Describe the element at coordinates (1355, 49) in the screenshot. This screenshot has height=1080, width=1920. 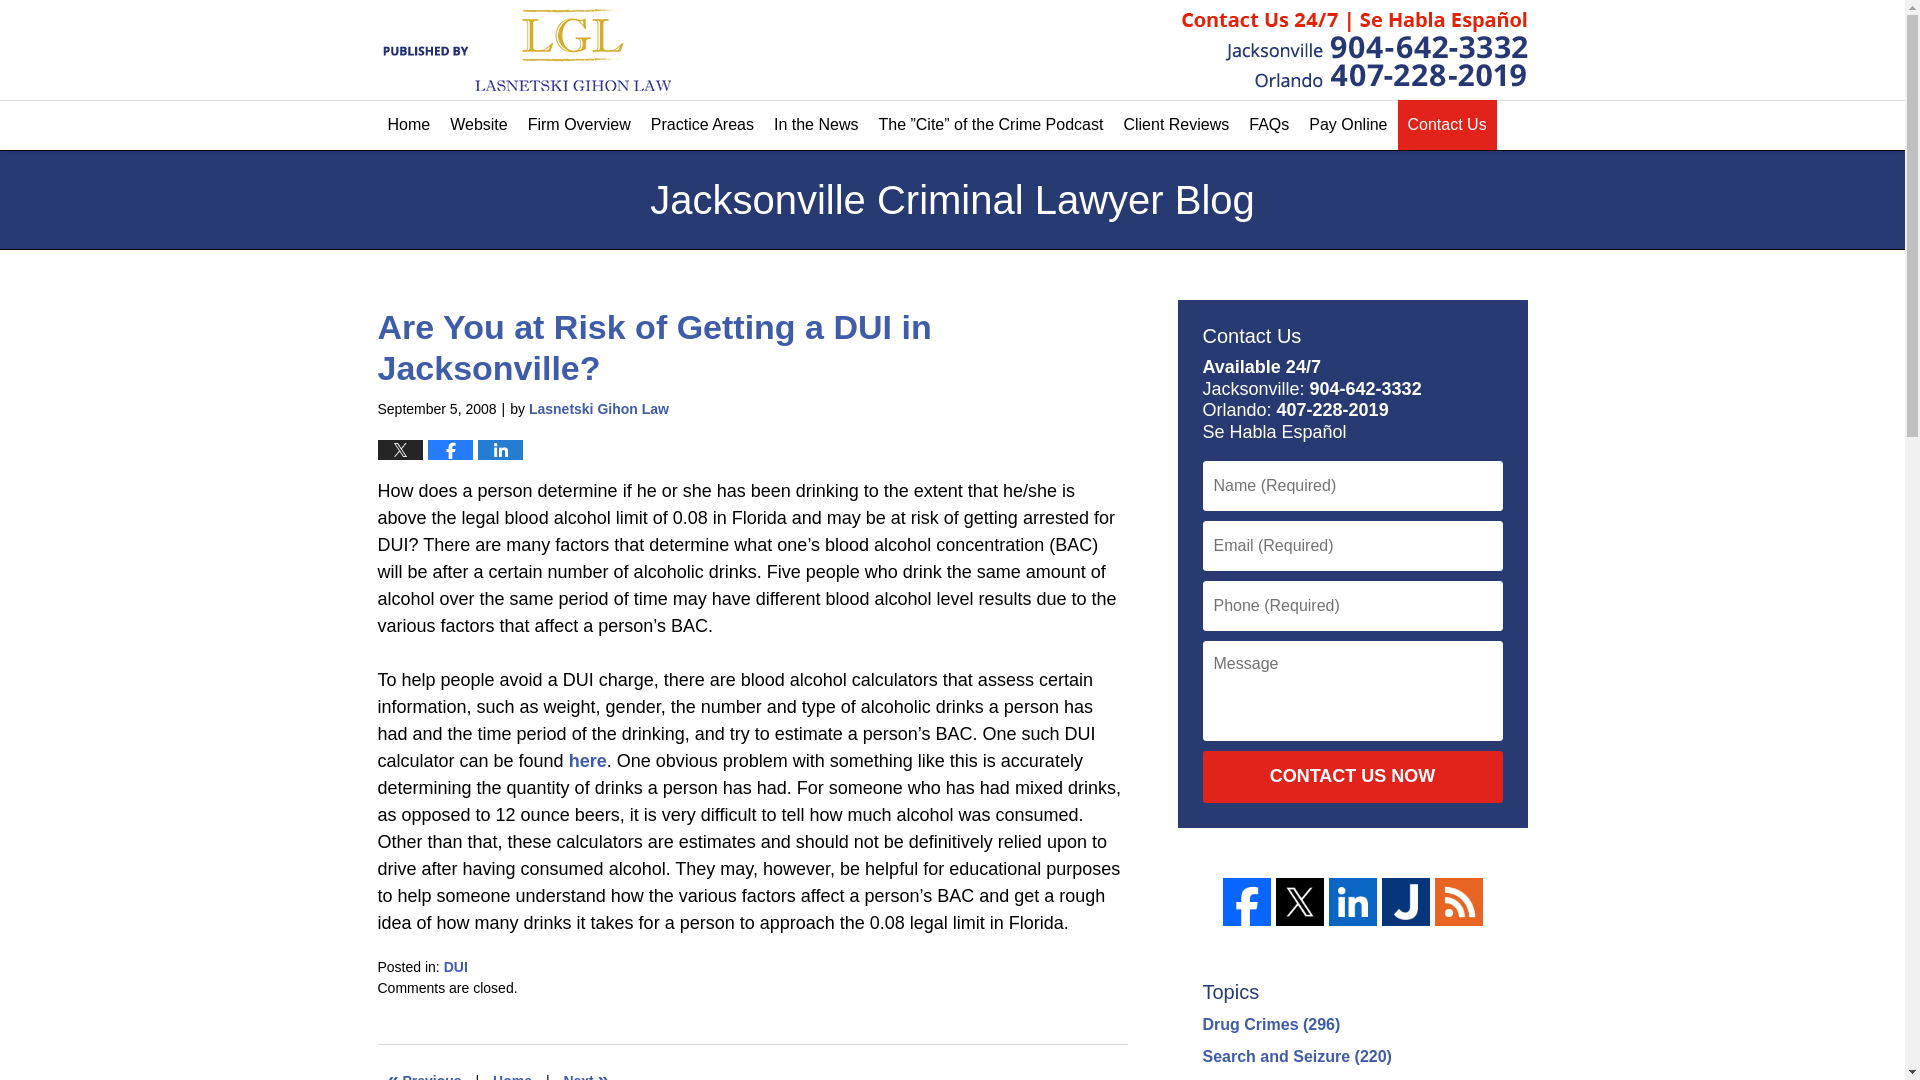
I see `Published By Lasnetski Gihon Law` at that location.